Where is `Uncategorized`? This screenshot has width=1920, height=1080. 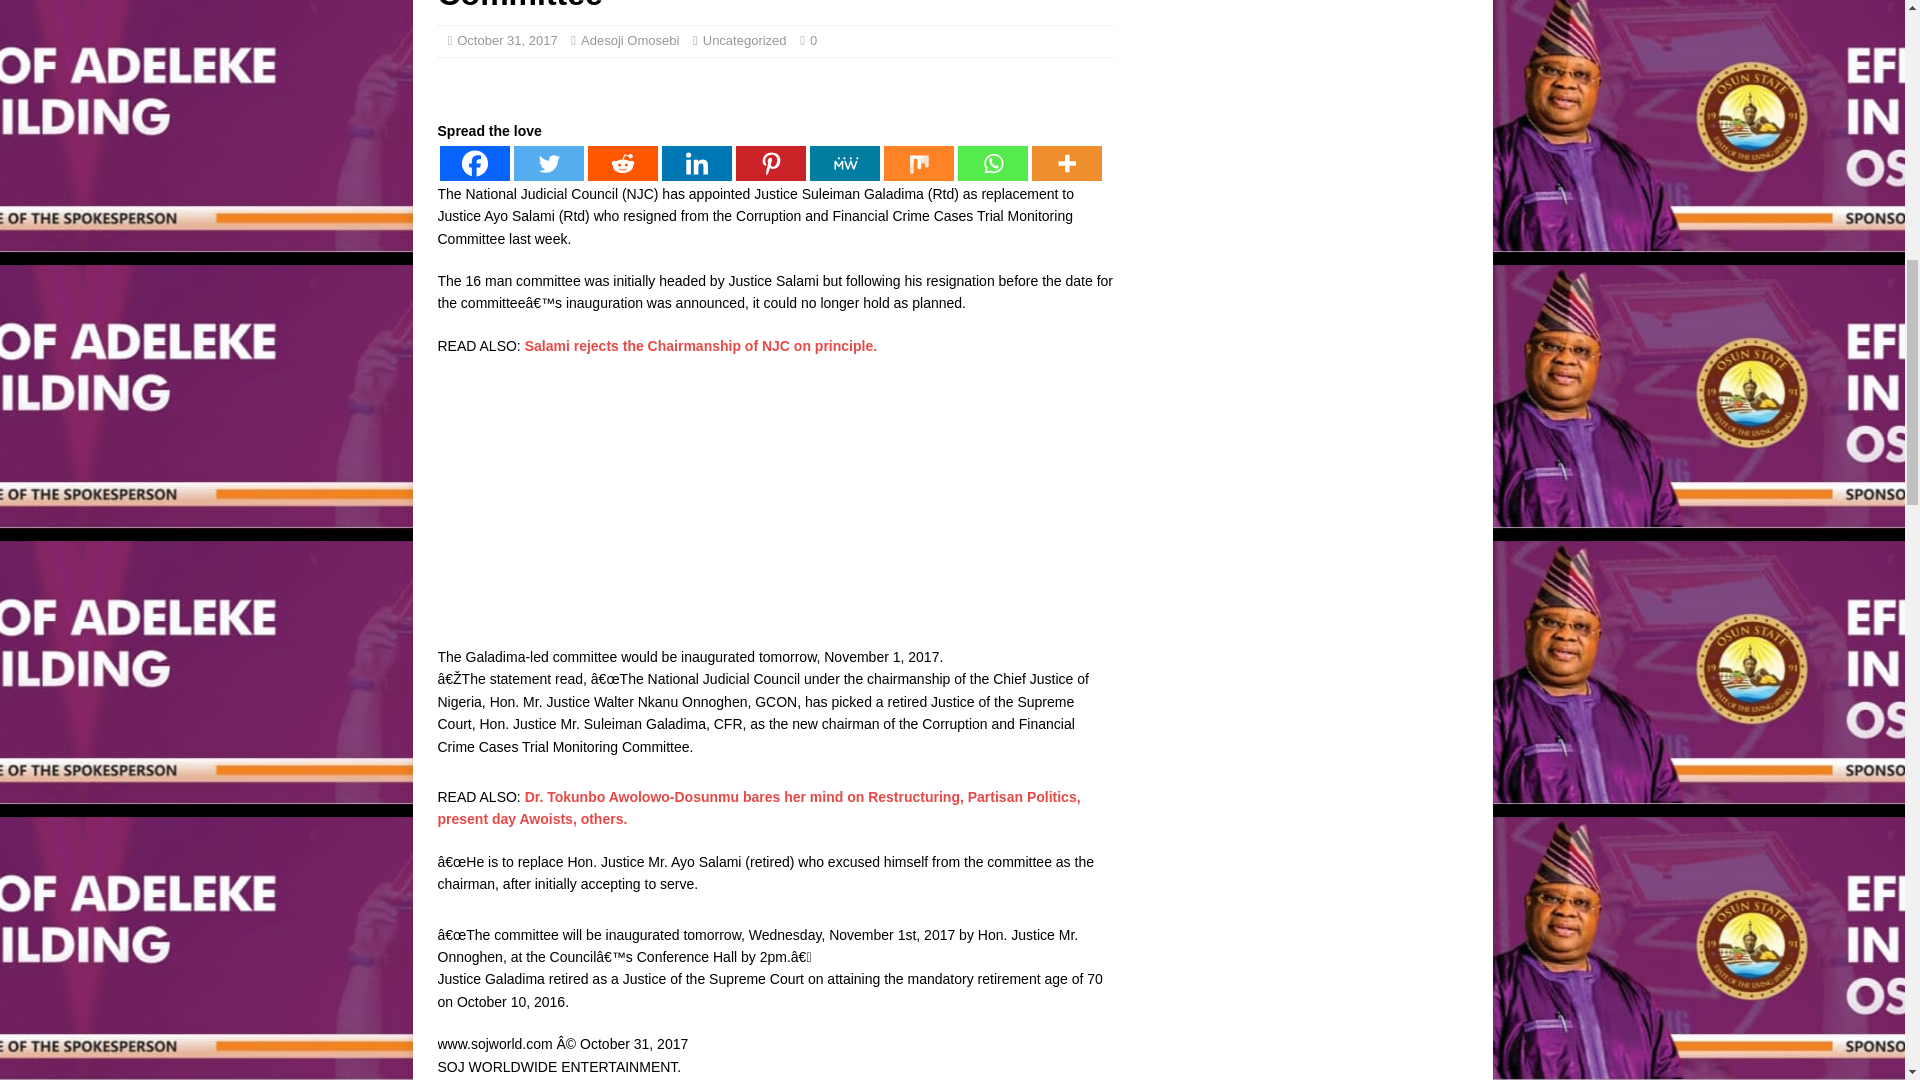 Uncategorized is located at coordinates (744, 40).